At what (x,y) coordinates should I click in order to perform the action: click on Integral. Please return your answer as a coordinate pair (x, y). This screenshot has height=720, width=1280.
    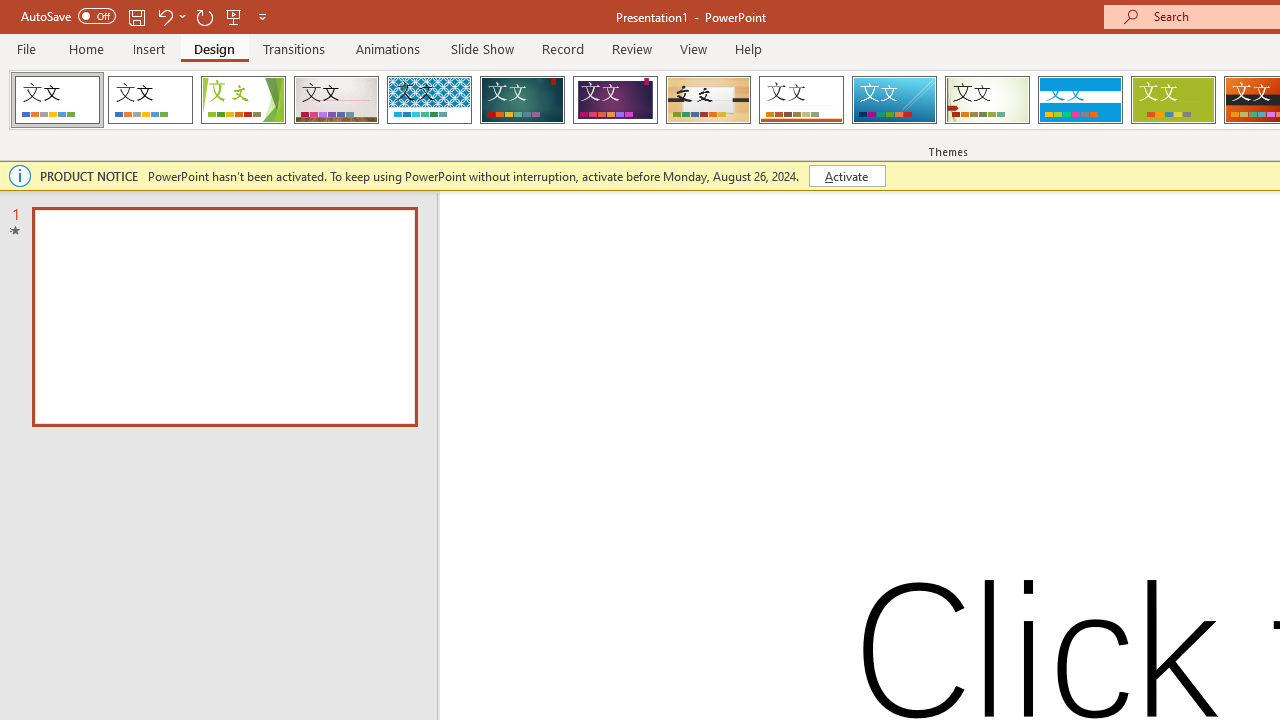
    Looking at the image, I should click on (429, 100).